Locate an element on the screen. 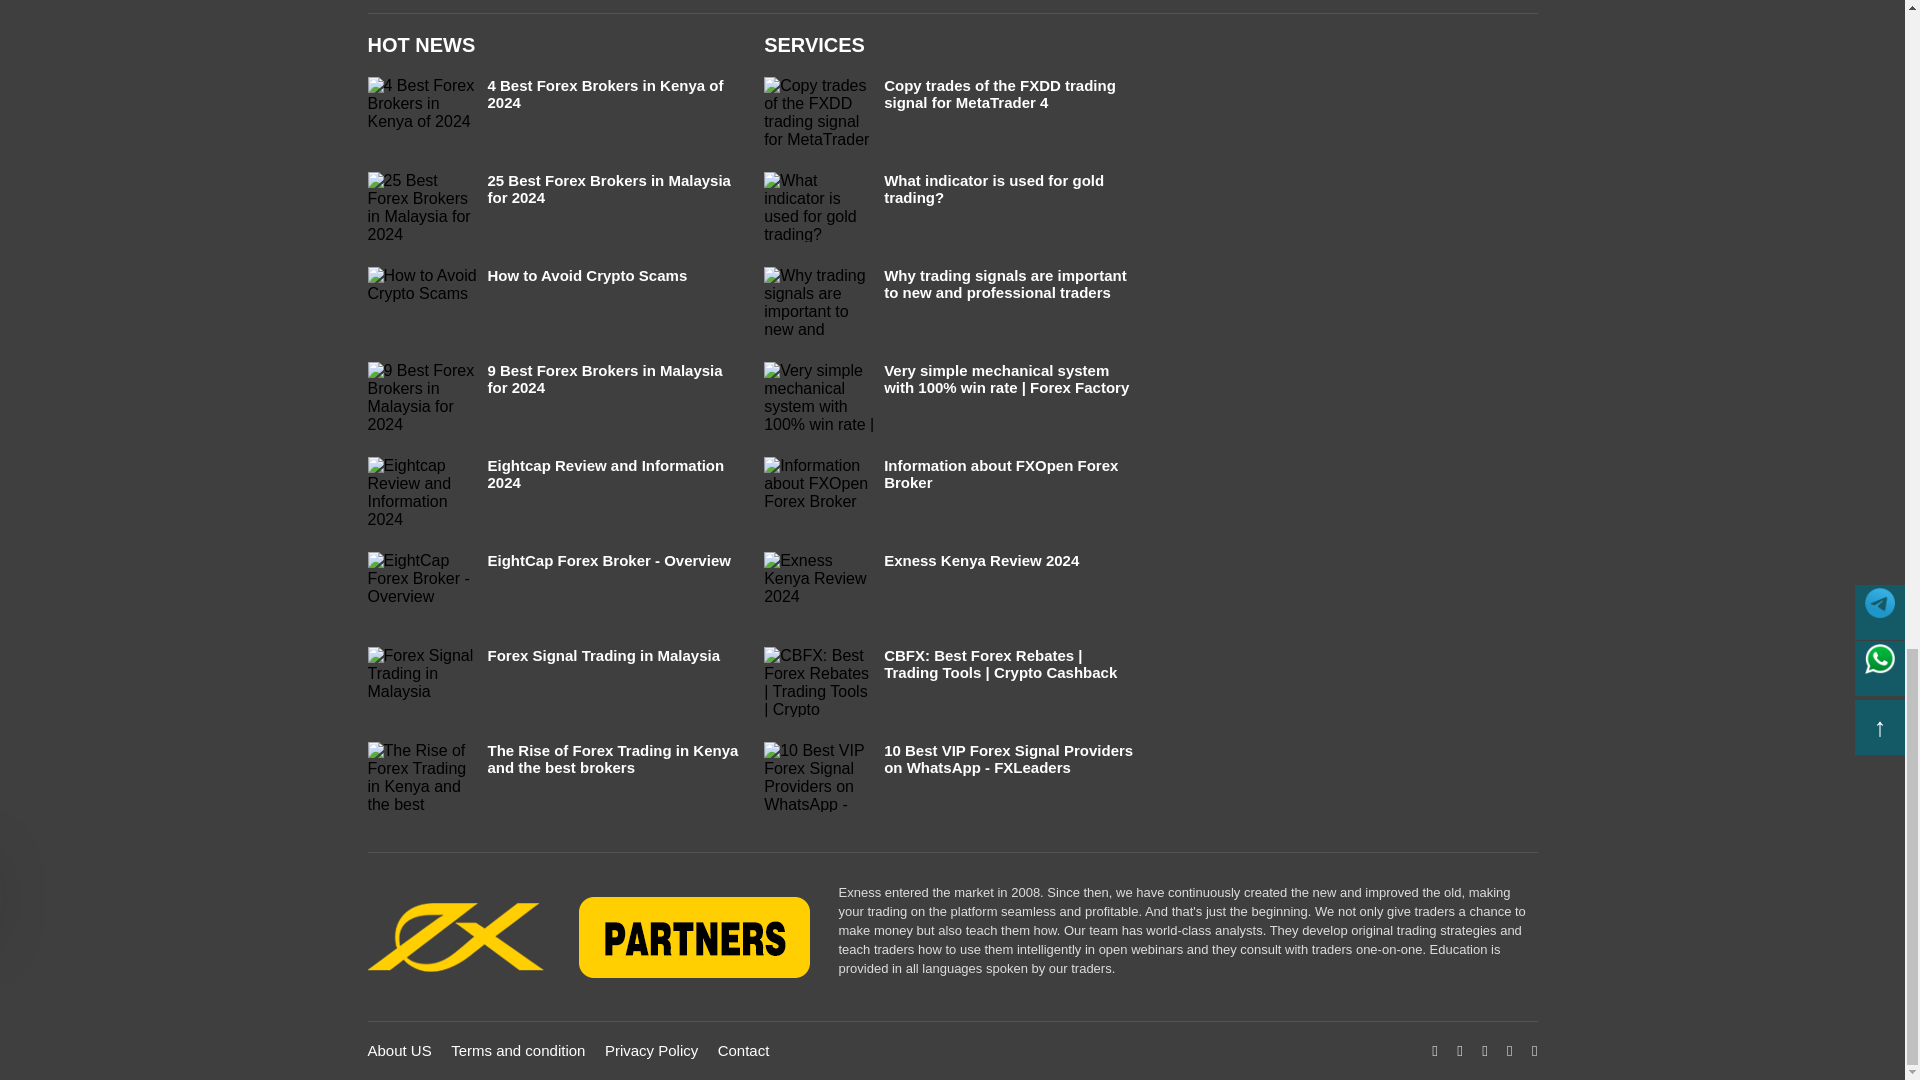 This screenshot has height=1080, width=1920. Exness Guide is located at coordinates (594, 938).